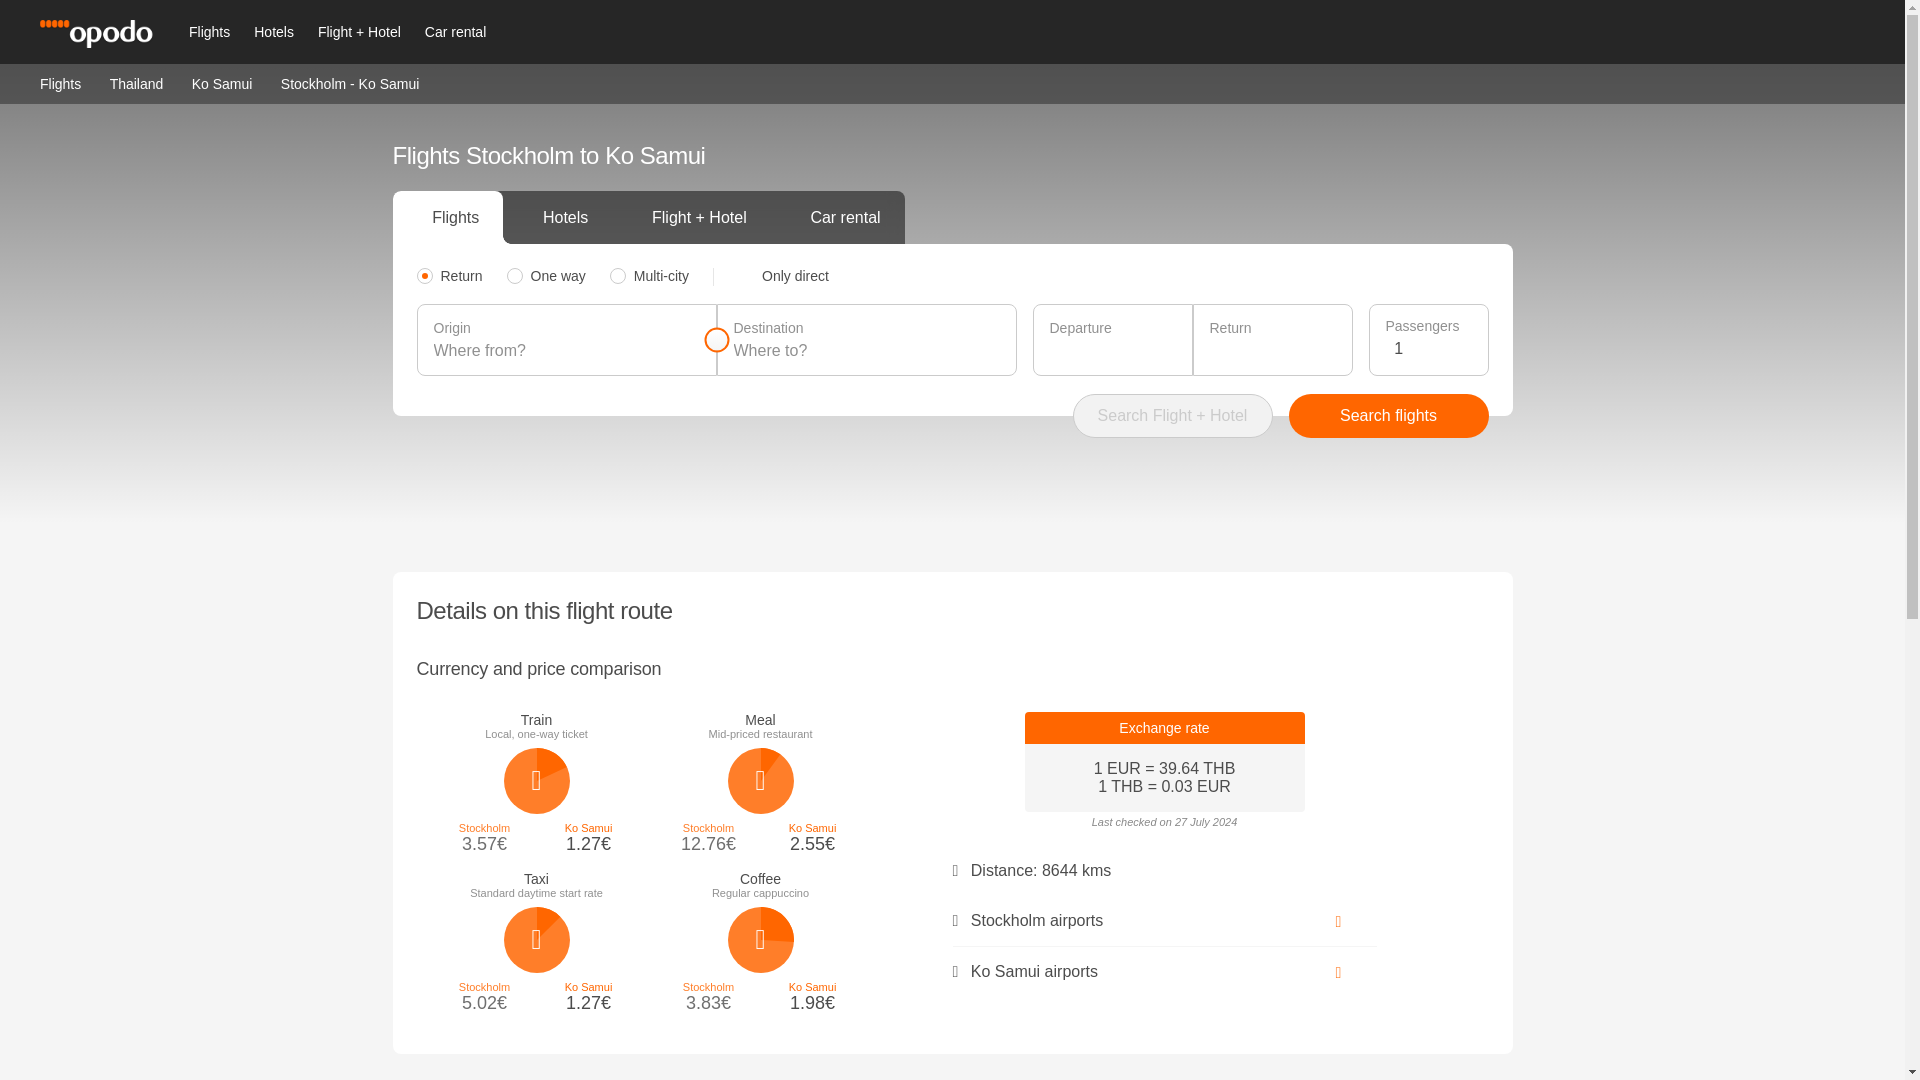 The width and height of the screenshot is (1920, 1080). I want to click on Flights, so click(208, 32).